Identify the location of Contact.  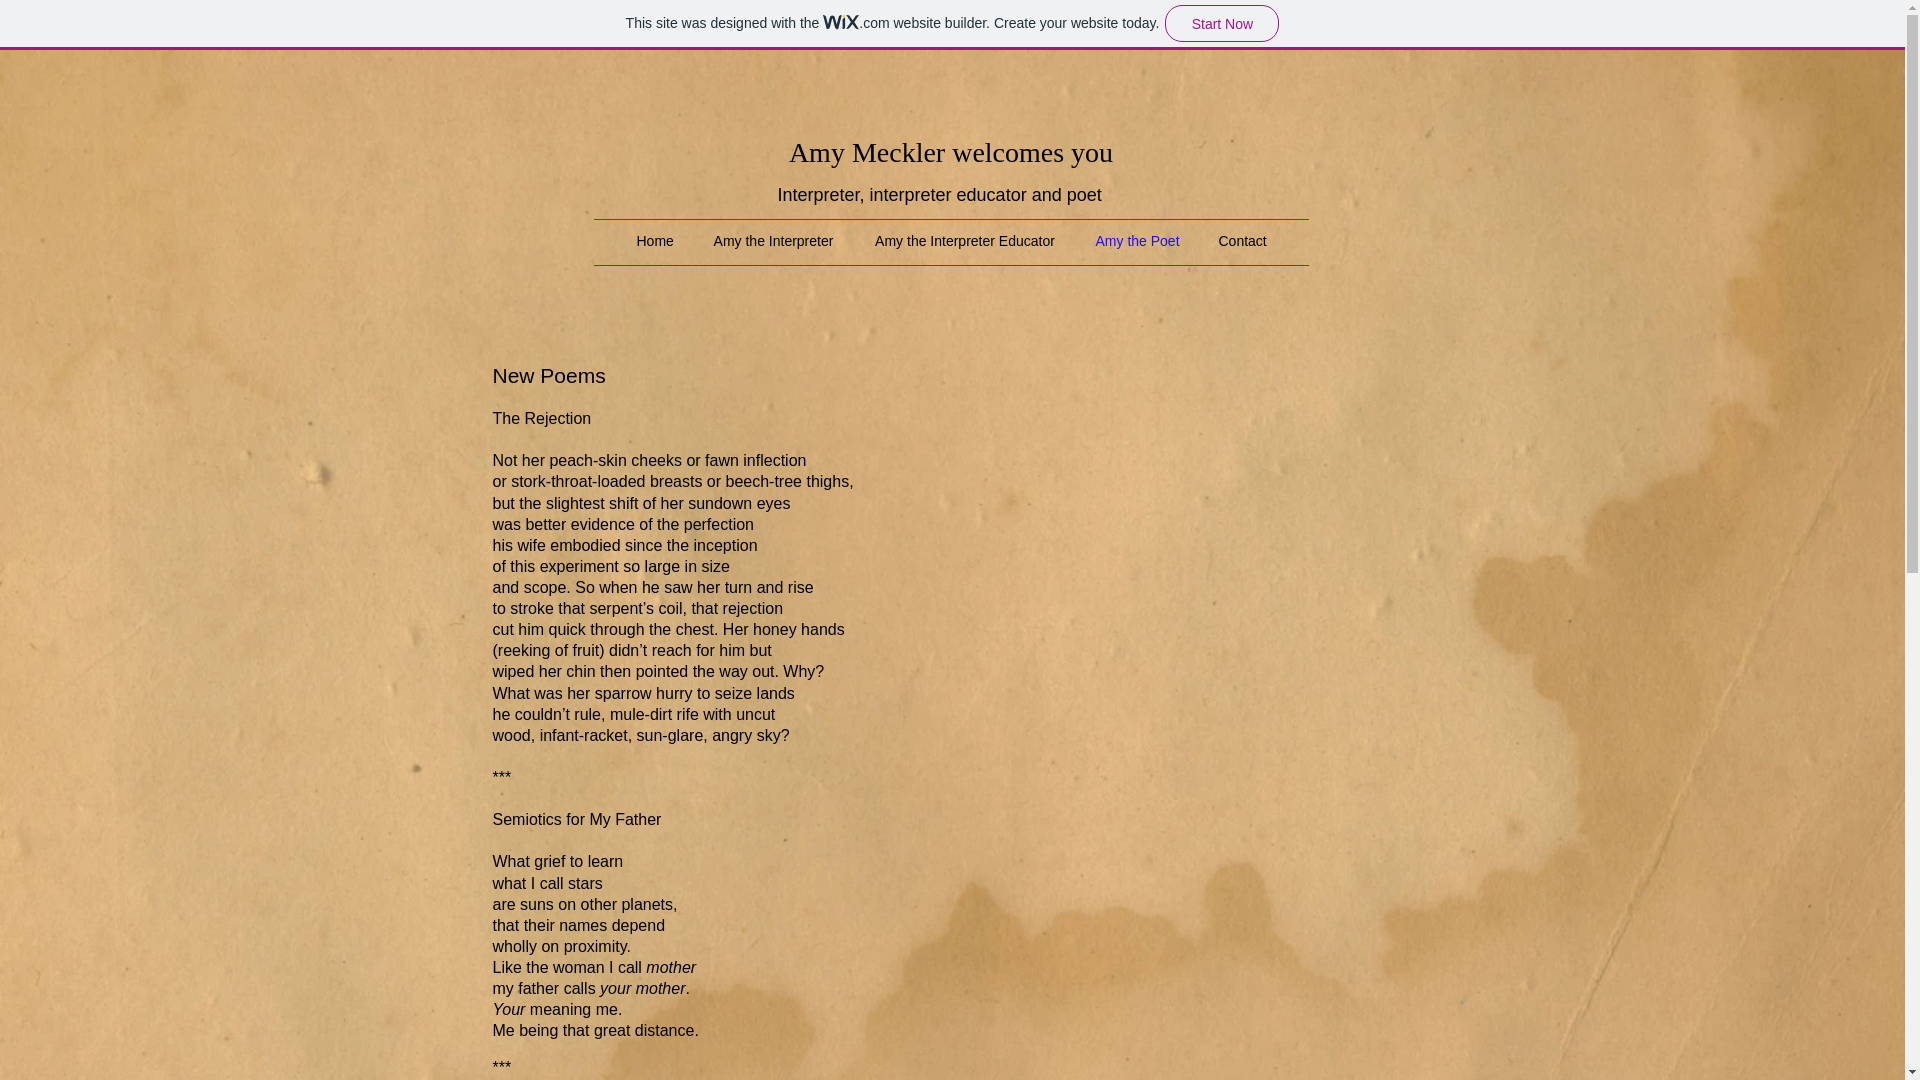
(1241, 240).